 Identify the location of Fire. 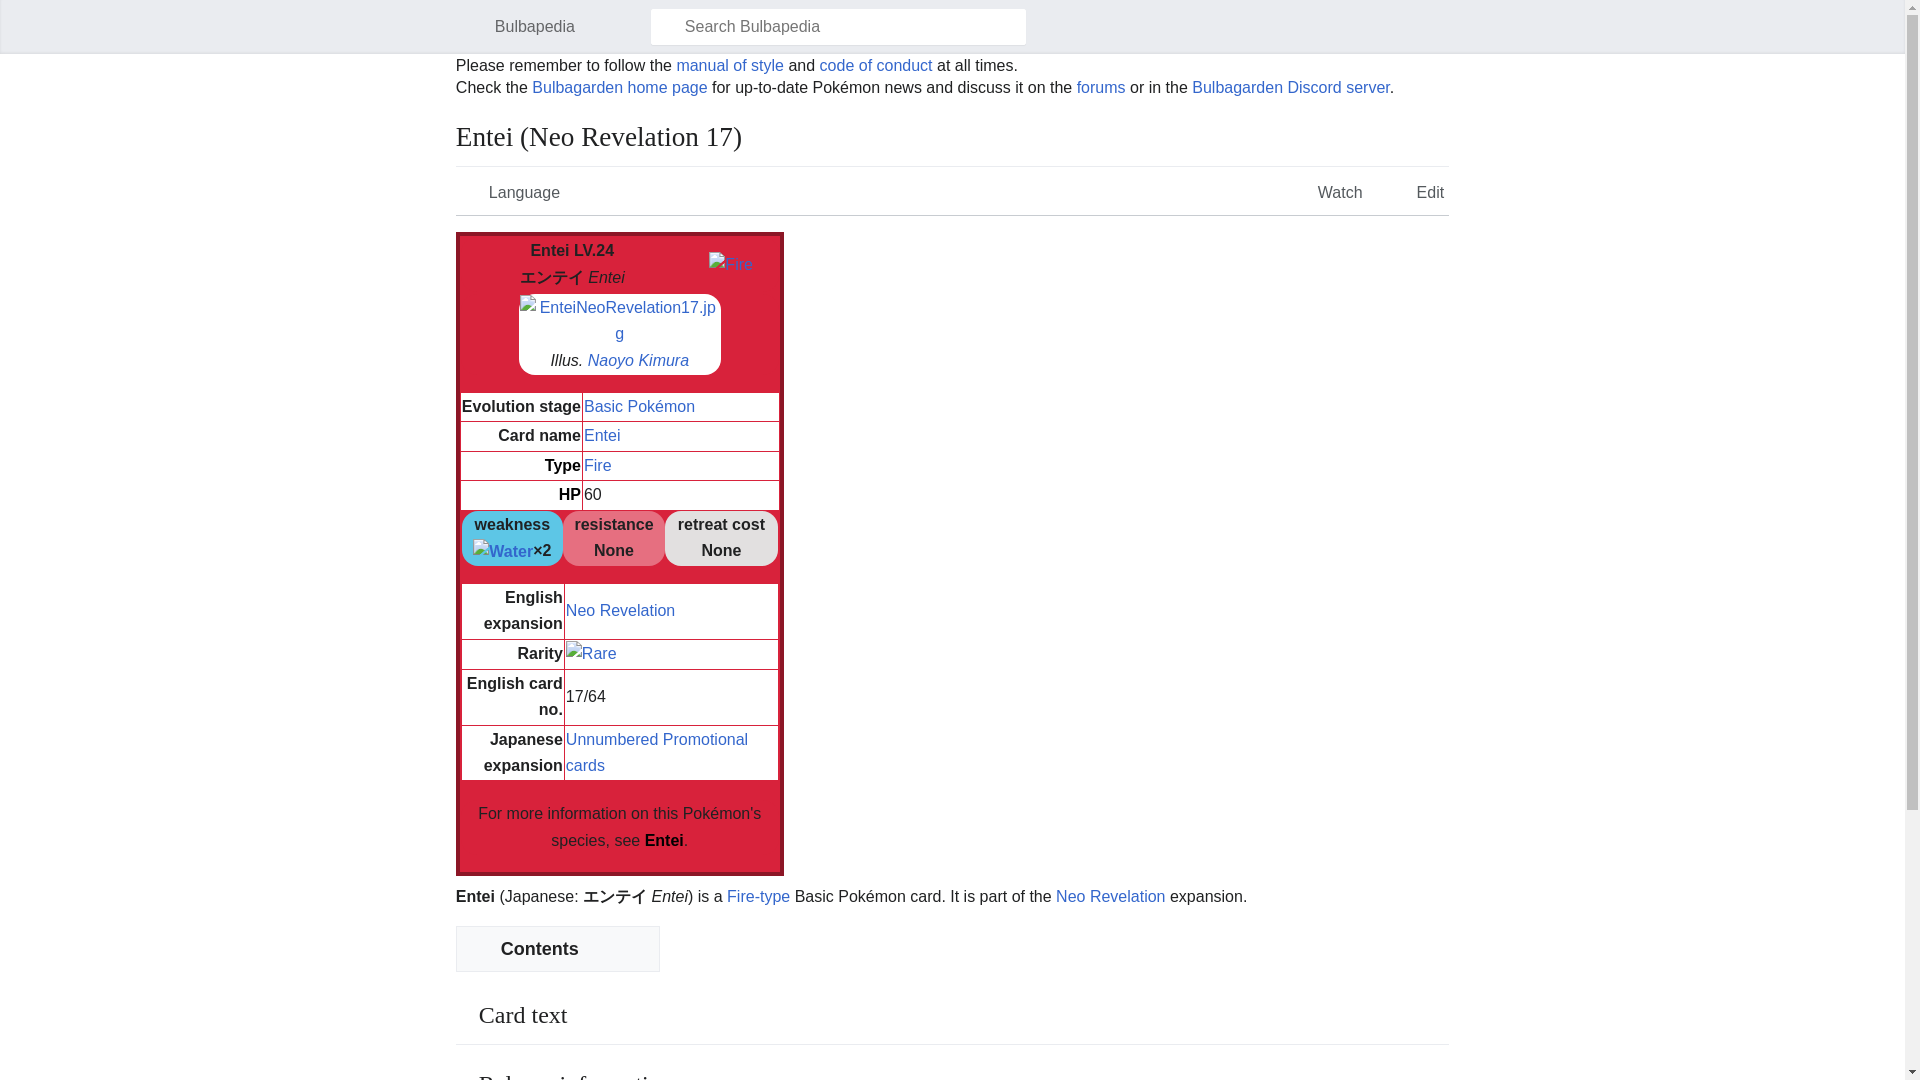
(730, 263).